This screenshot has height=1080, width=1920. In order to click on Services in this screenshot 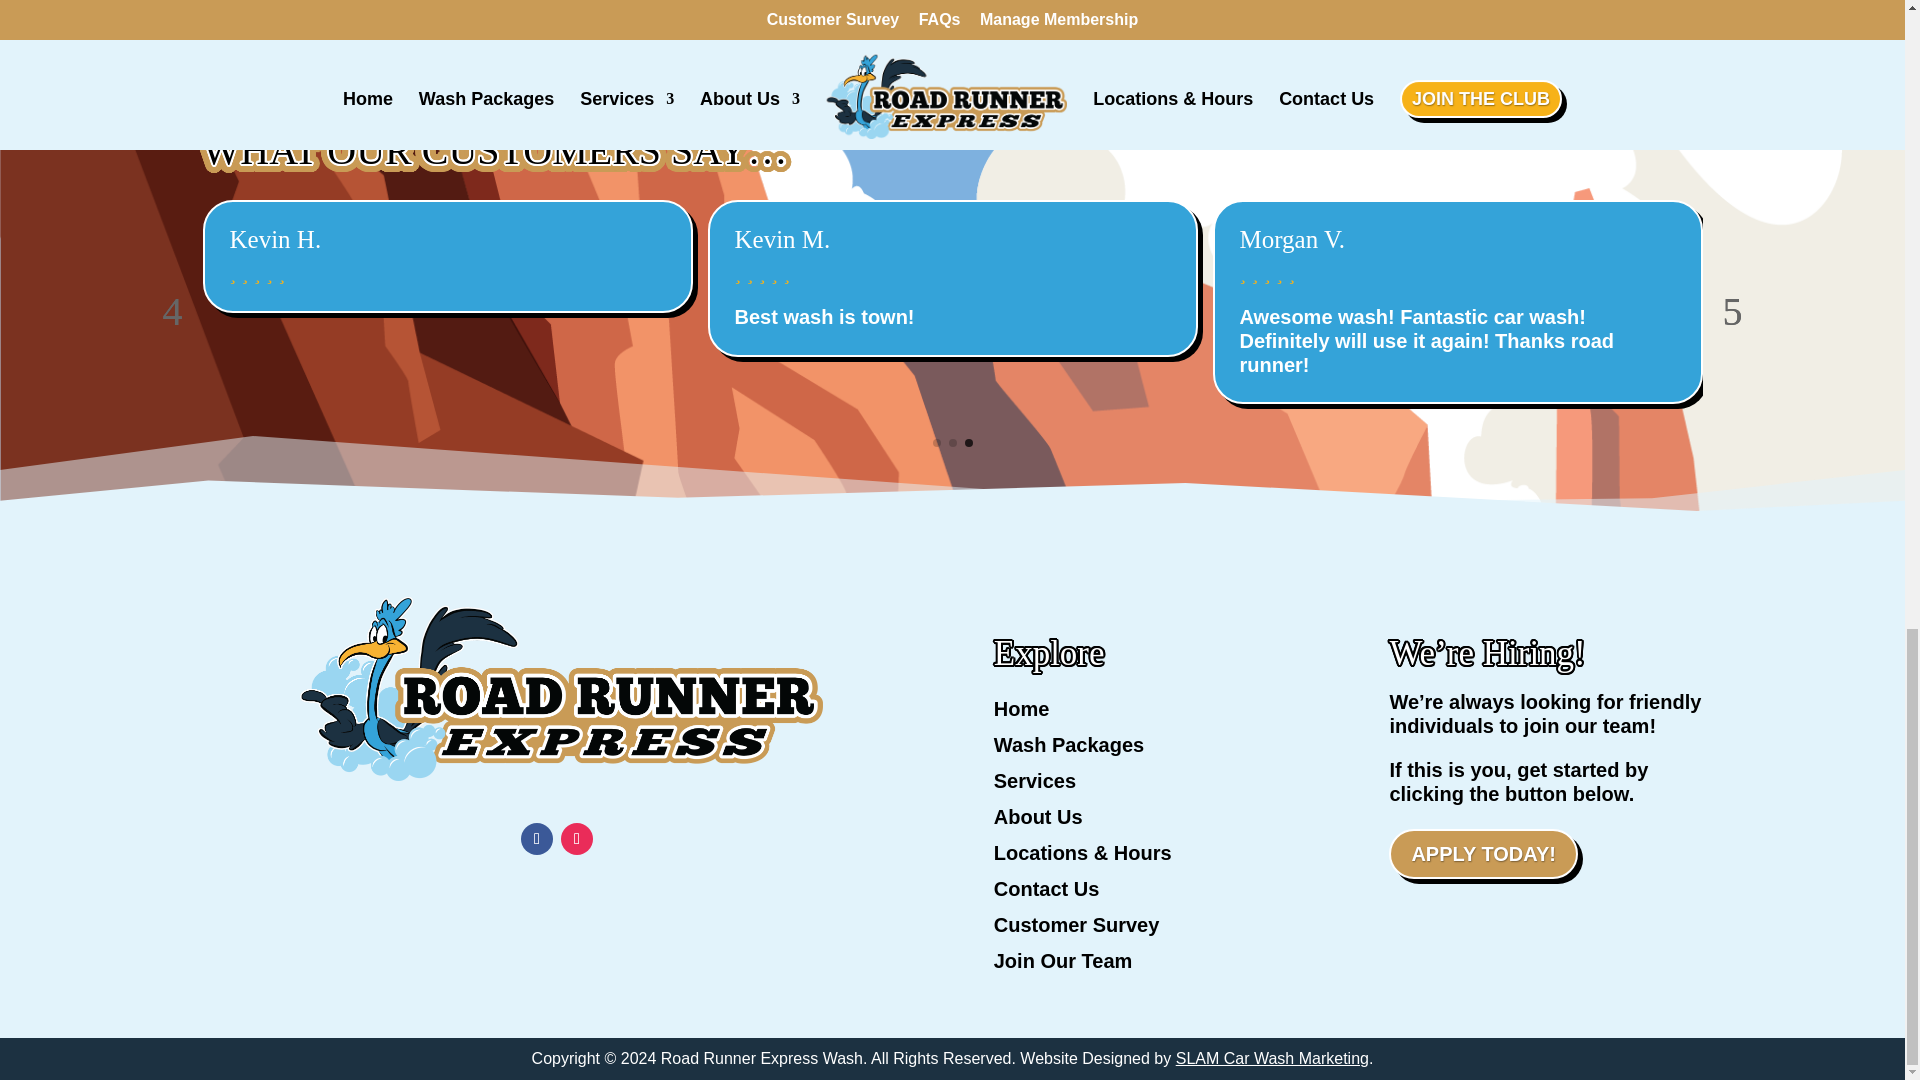, I will do `click(1150, 784)`.